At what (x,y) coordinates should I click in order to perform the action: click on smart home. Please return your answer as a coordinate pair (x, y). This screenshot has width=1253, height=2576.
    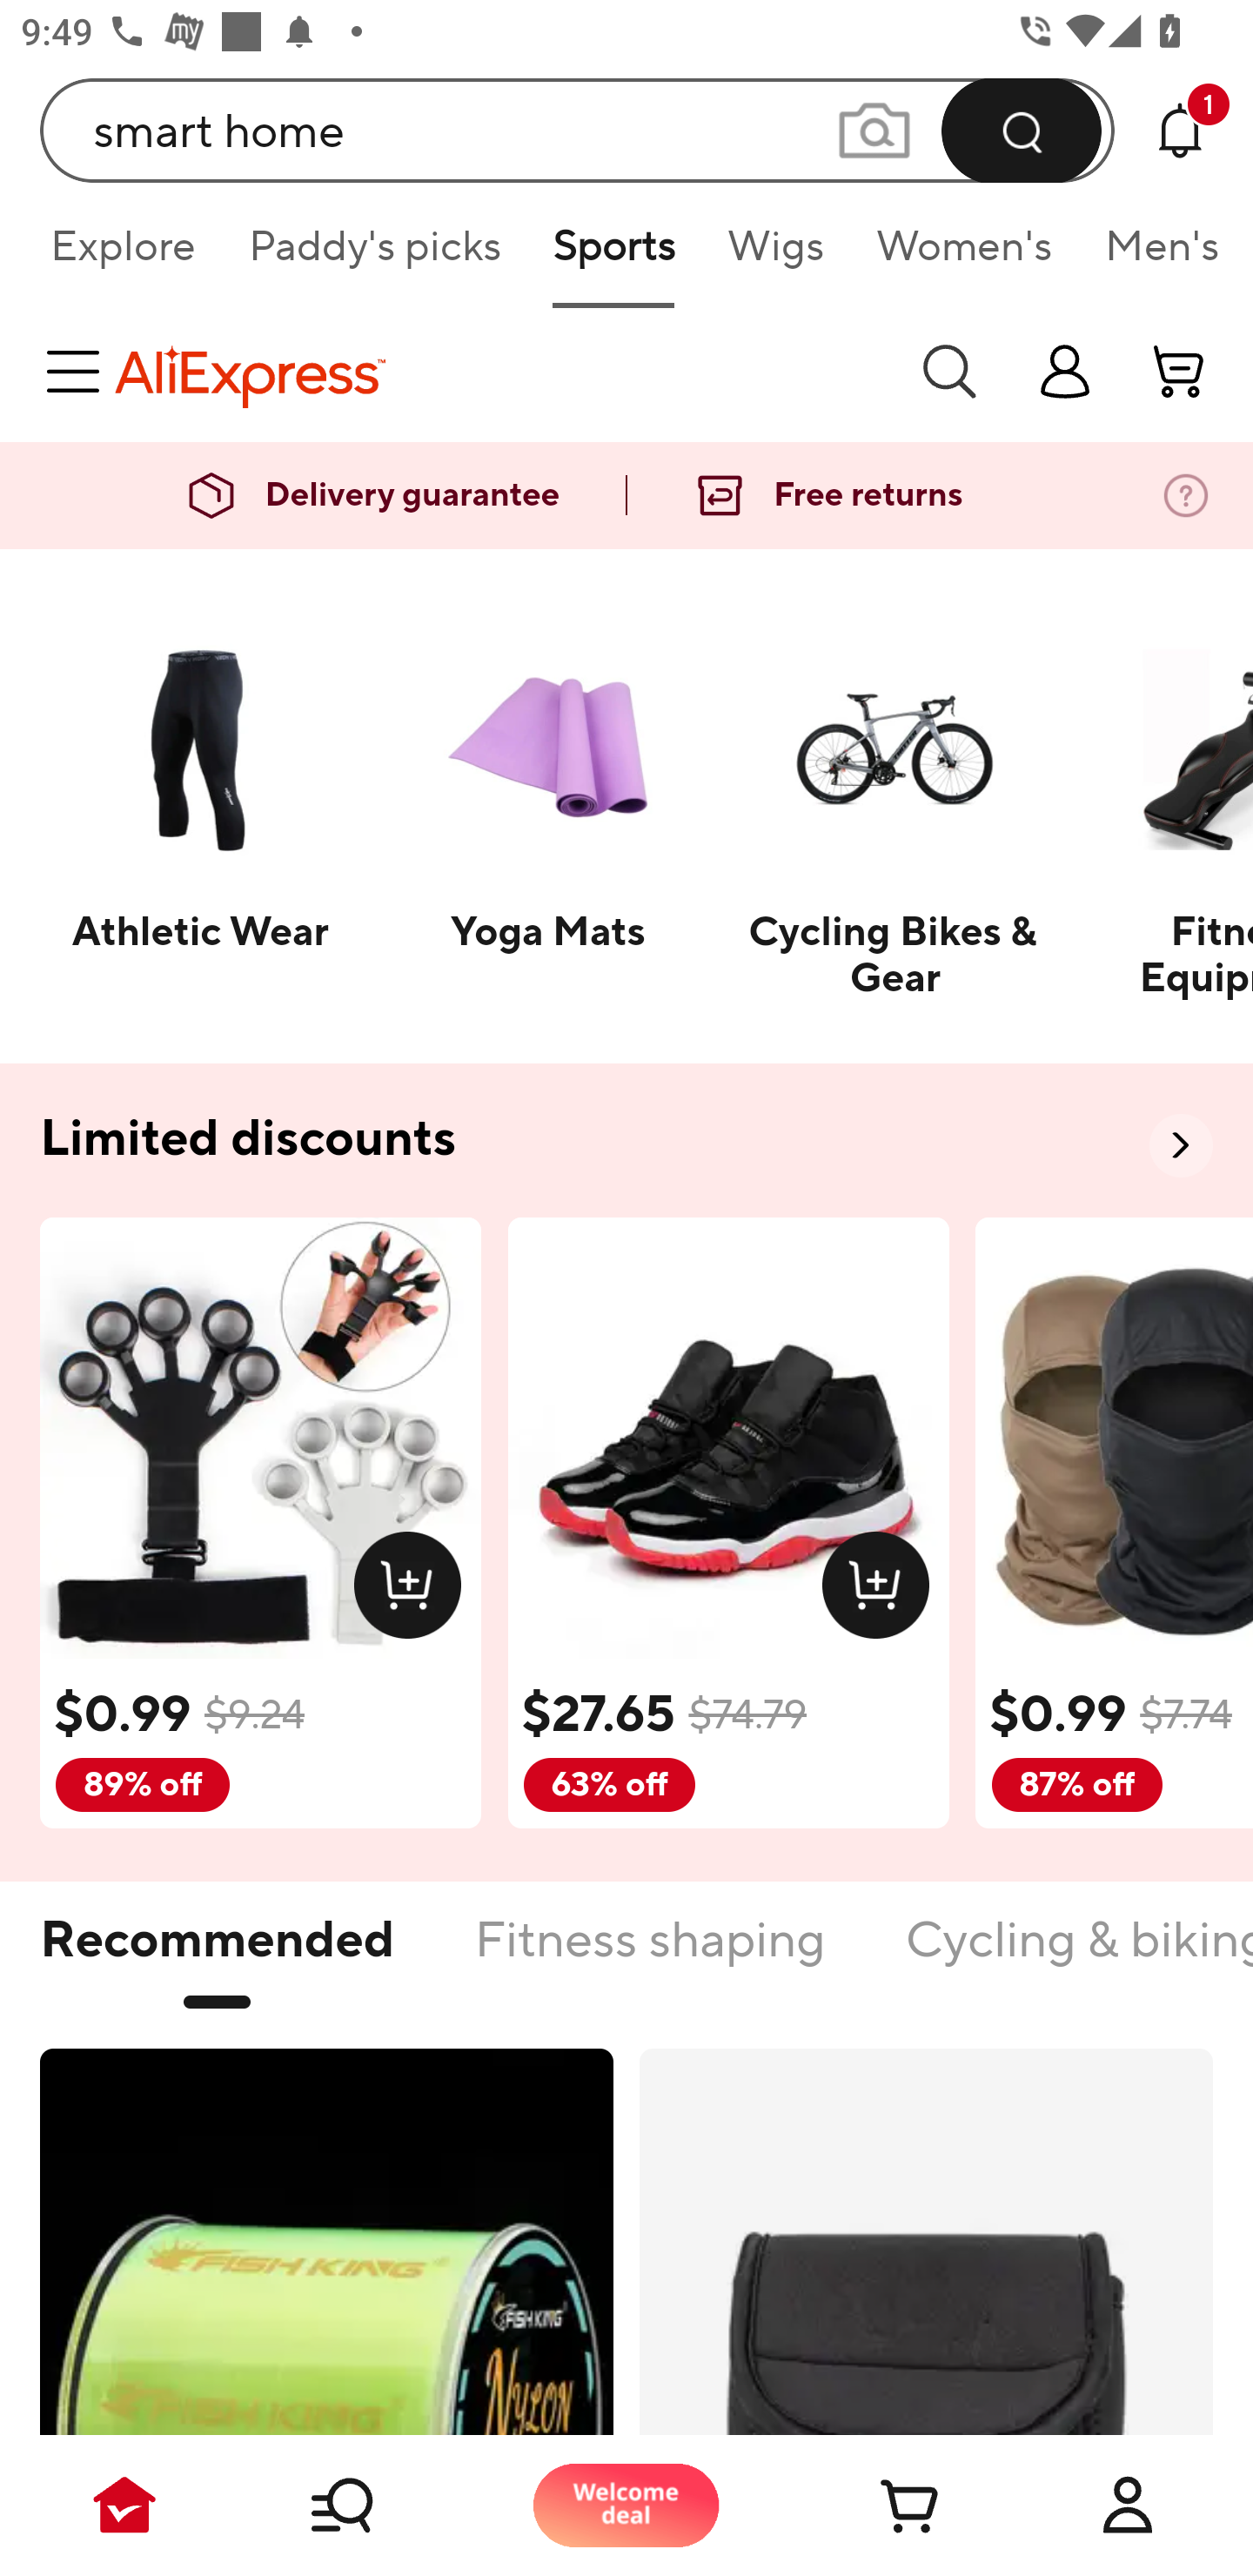
    Looking at the image, I should click on (578, 130).